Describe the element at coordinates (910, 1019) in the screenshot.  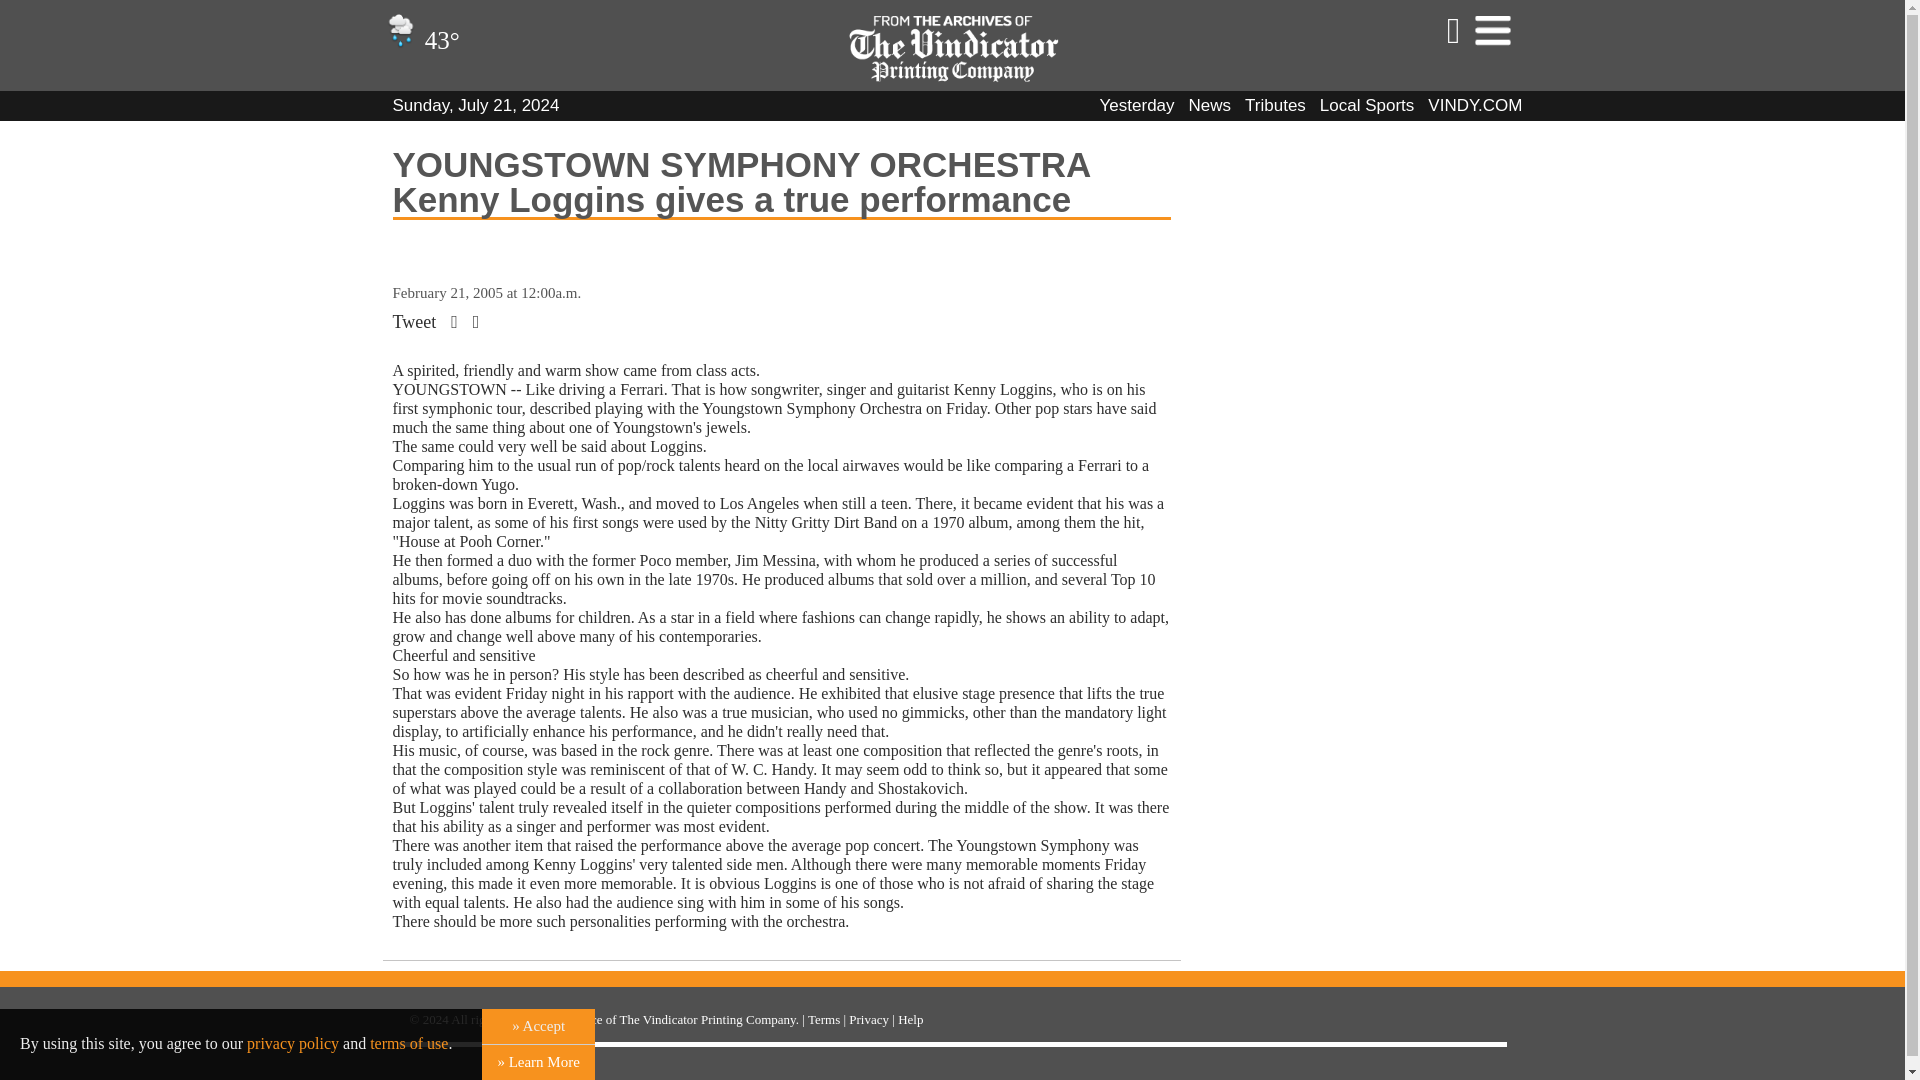
I see `Help` at that location.